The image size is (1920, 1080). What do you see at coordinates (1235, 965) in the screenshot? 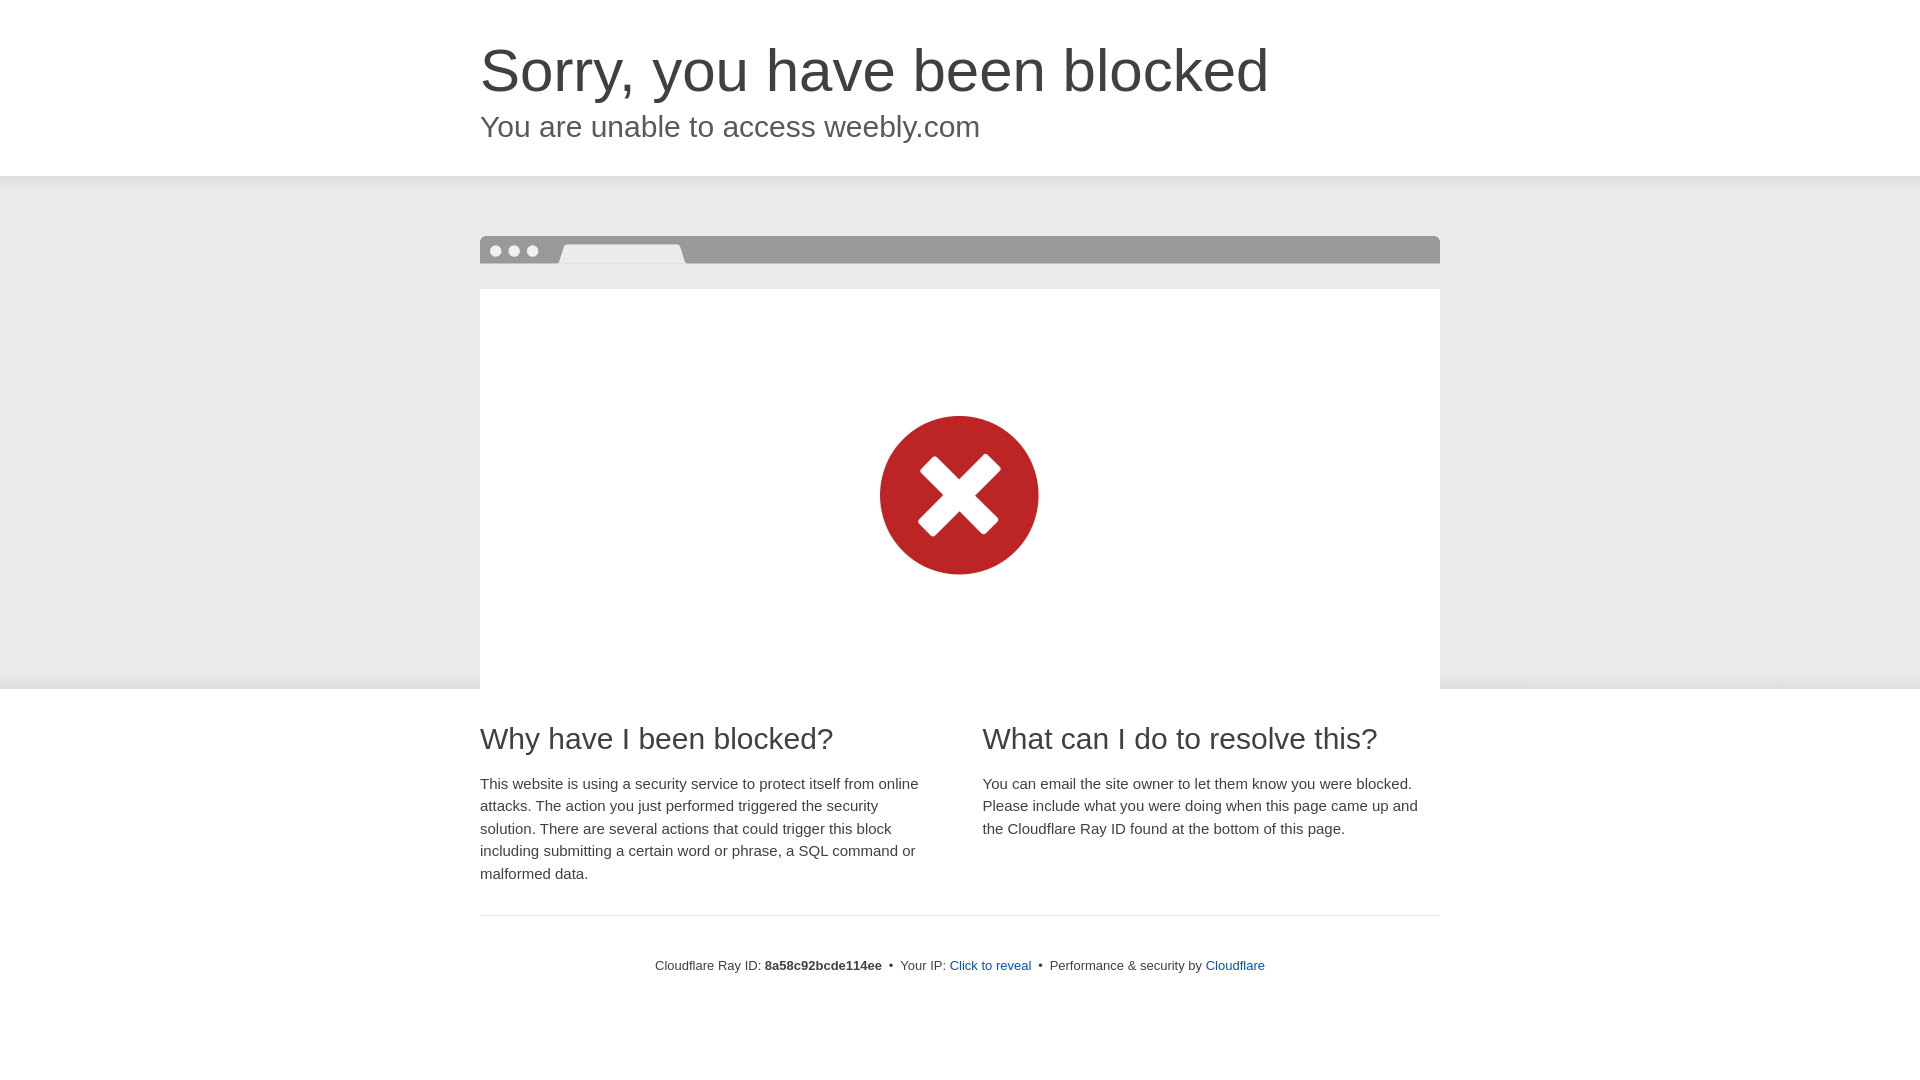
I see `Cloudflare` at bounding box center [1235, 965].